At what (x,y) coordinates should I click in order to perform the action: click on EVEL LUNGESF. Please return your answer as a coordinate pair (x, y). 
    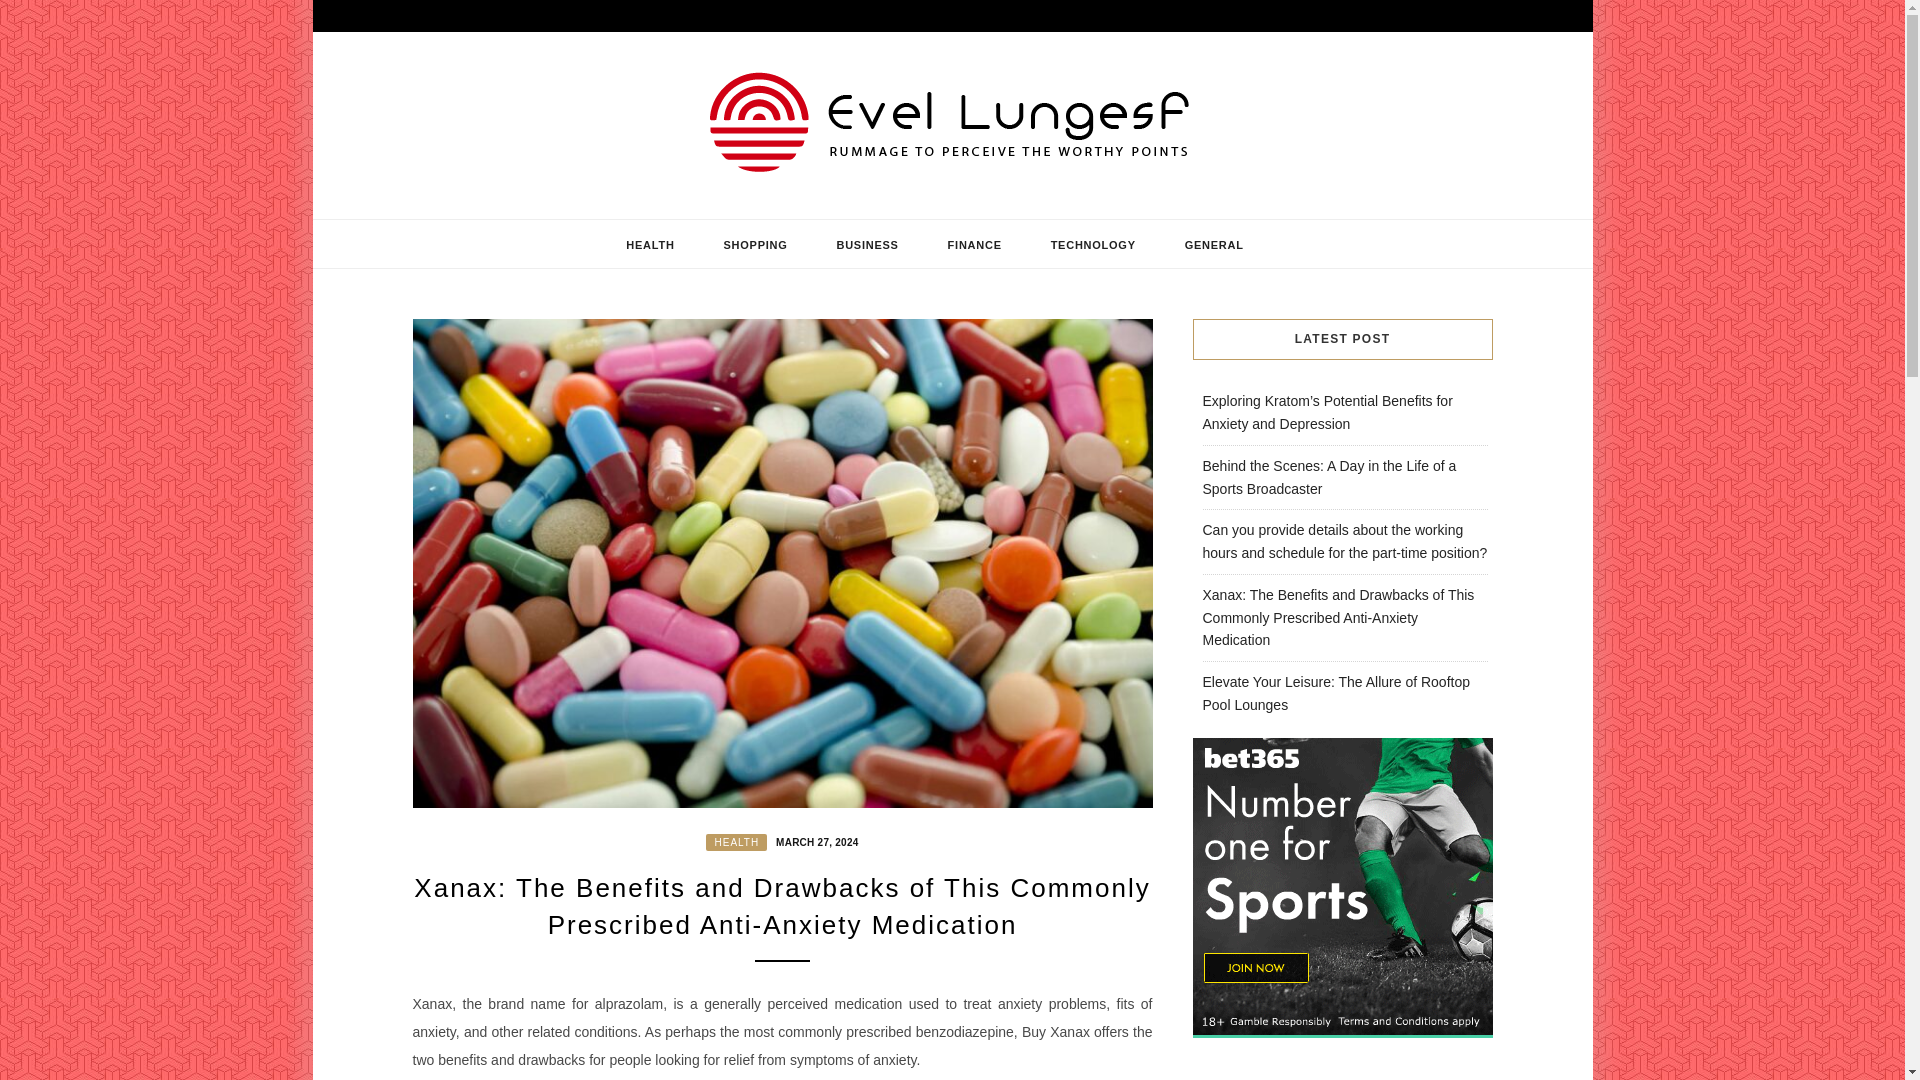
    Looking at the image, I should click on (572, 211).